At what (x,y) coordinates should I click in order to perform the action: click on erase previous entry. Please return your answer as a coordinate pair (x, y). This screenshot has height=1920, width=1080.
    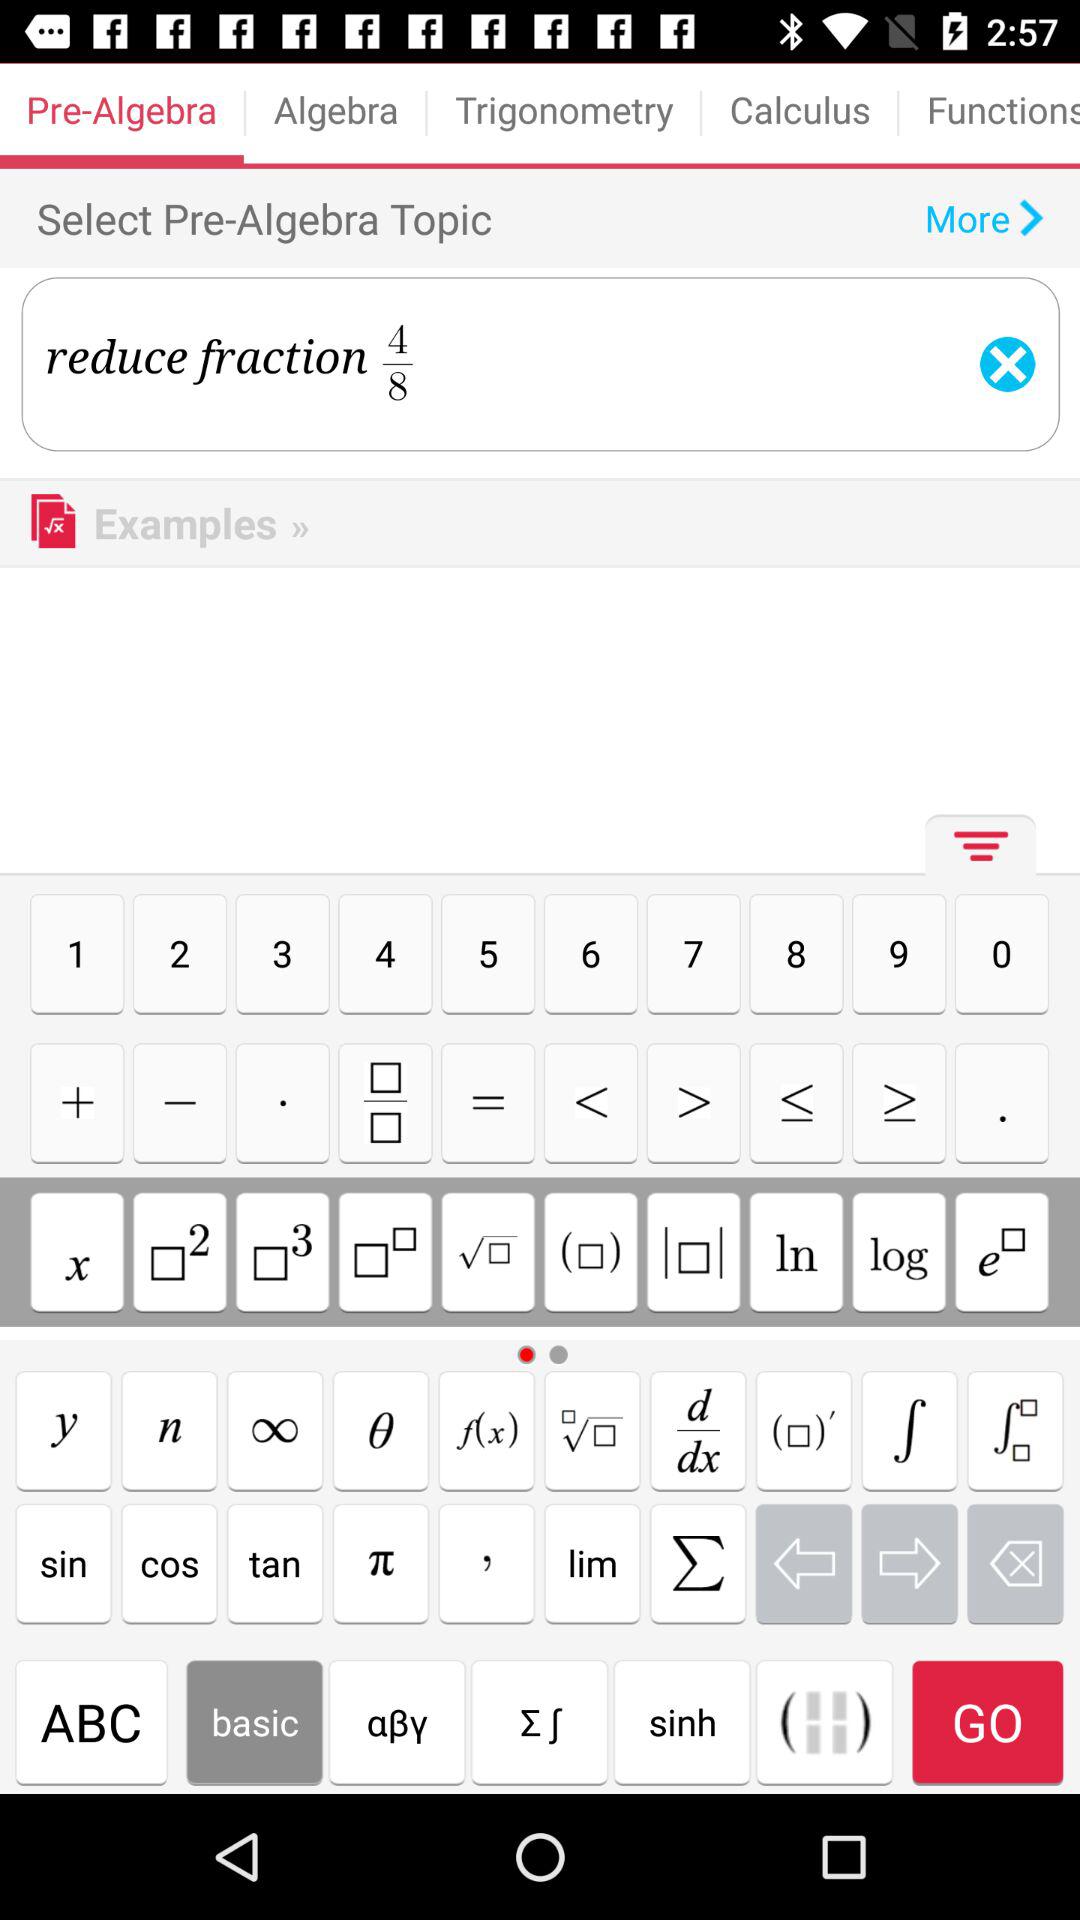
    Looking at the image, I should click on (1015, 1563).